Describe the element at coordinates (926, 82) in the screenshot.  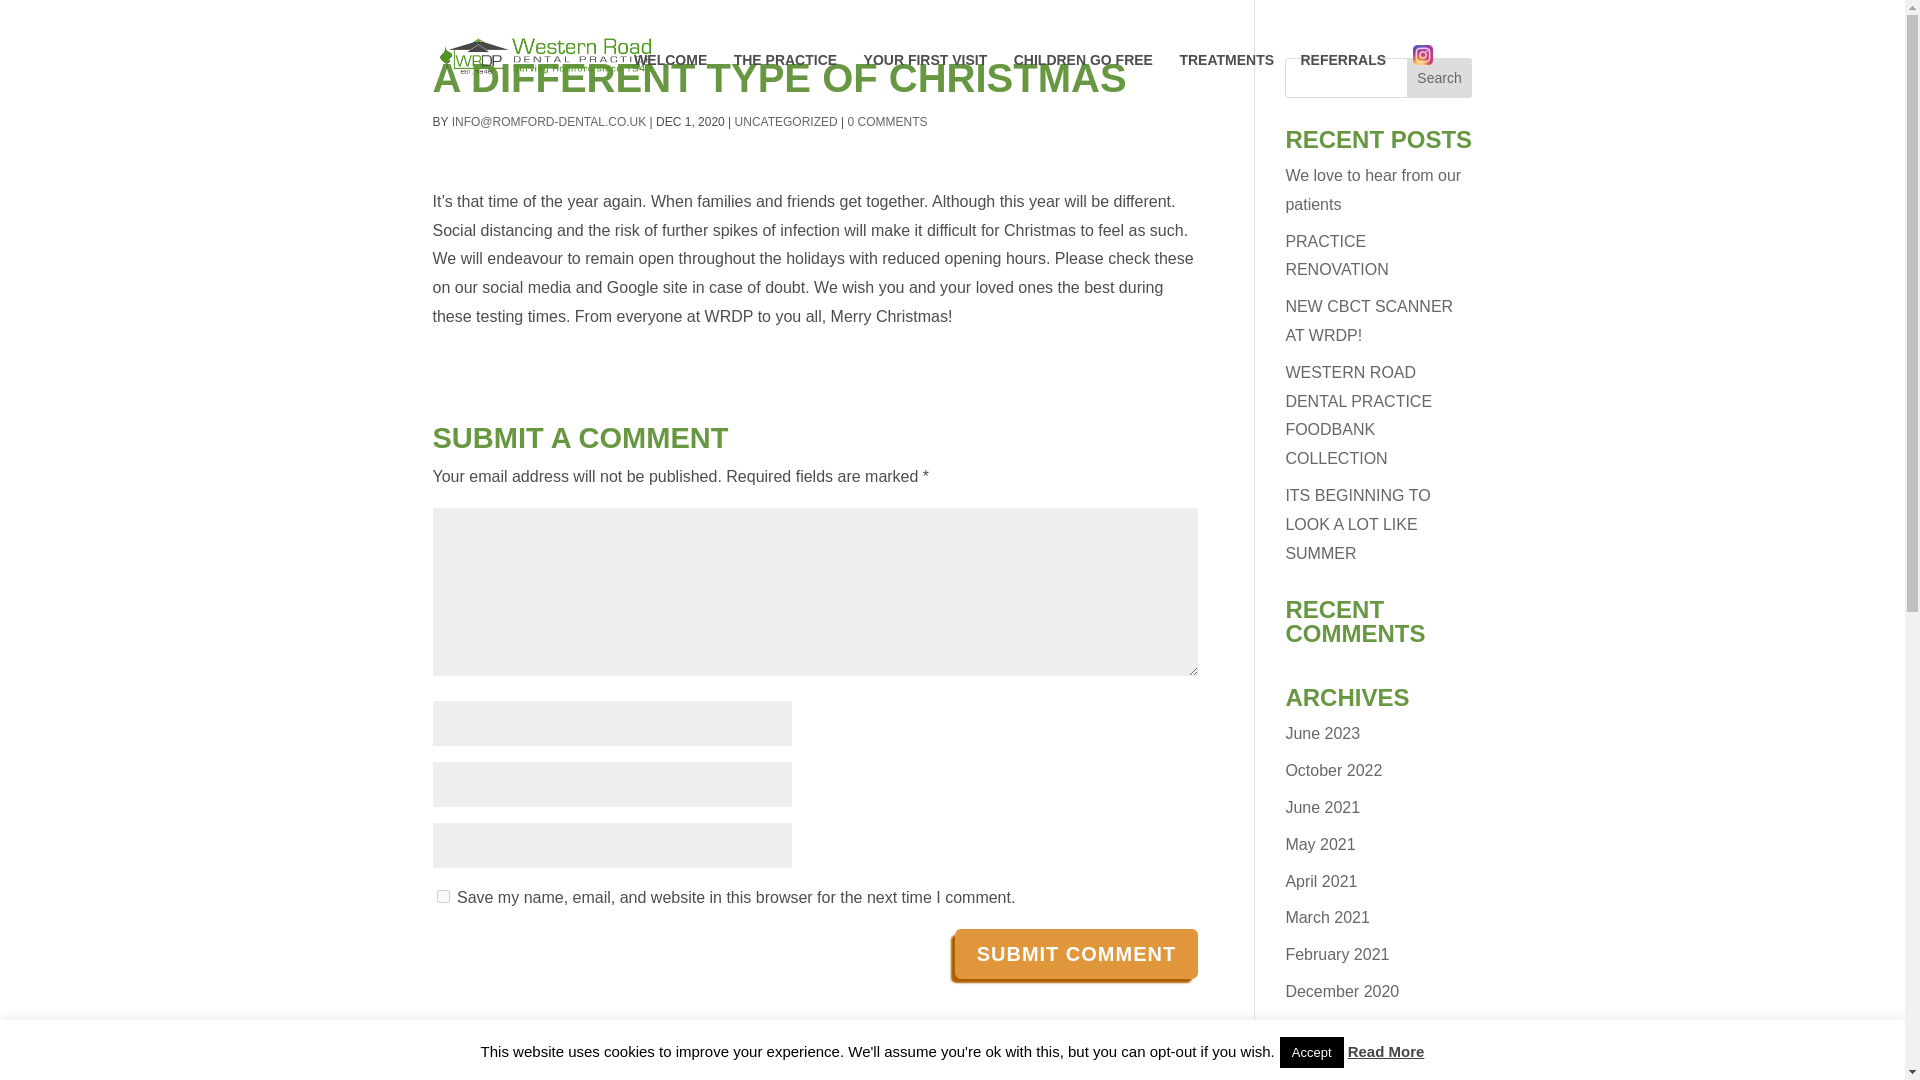
I see `YOUR FIRST VISIT` at that location.